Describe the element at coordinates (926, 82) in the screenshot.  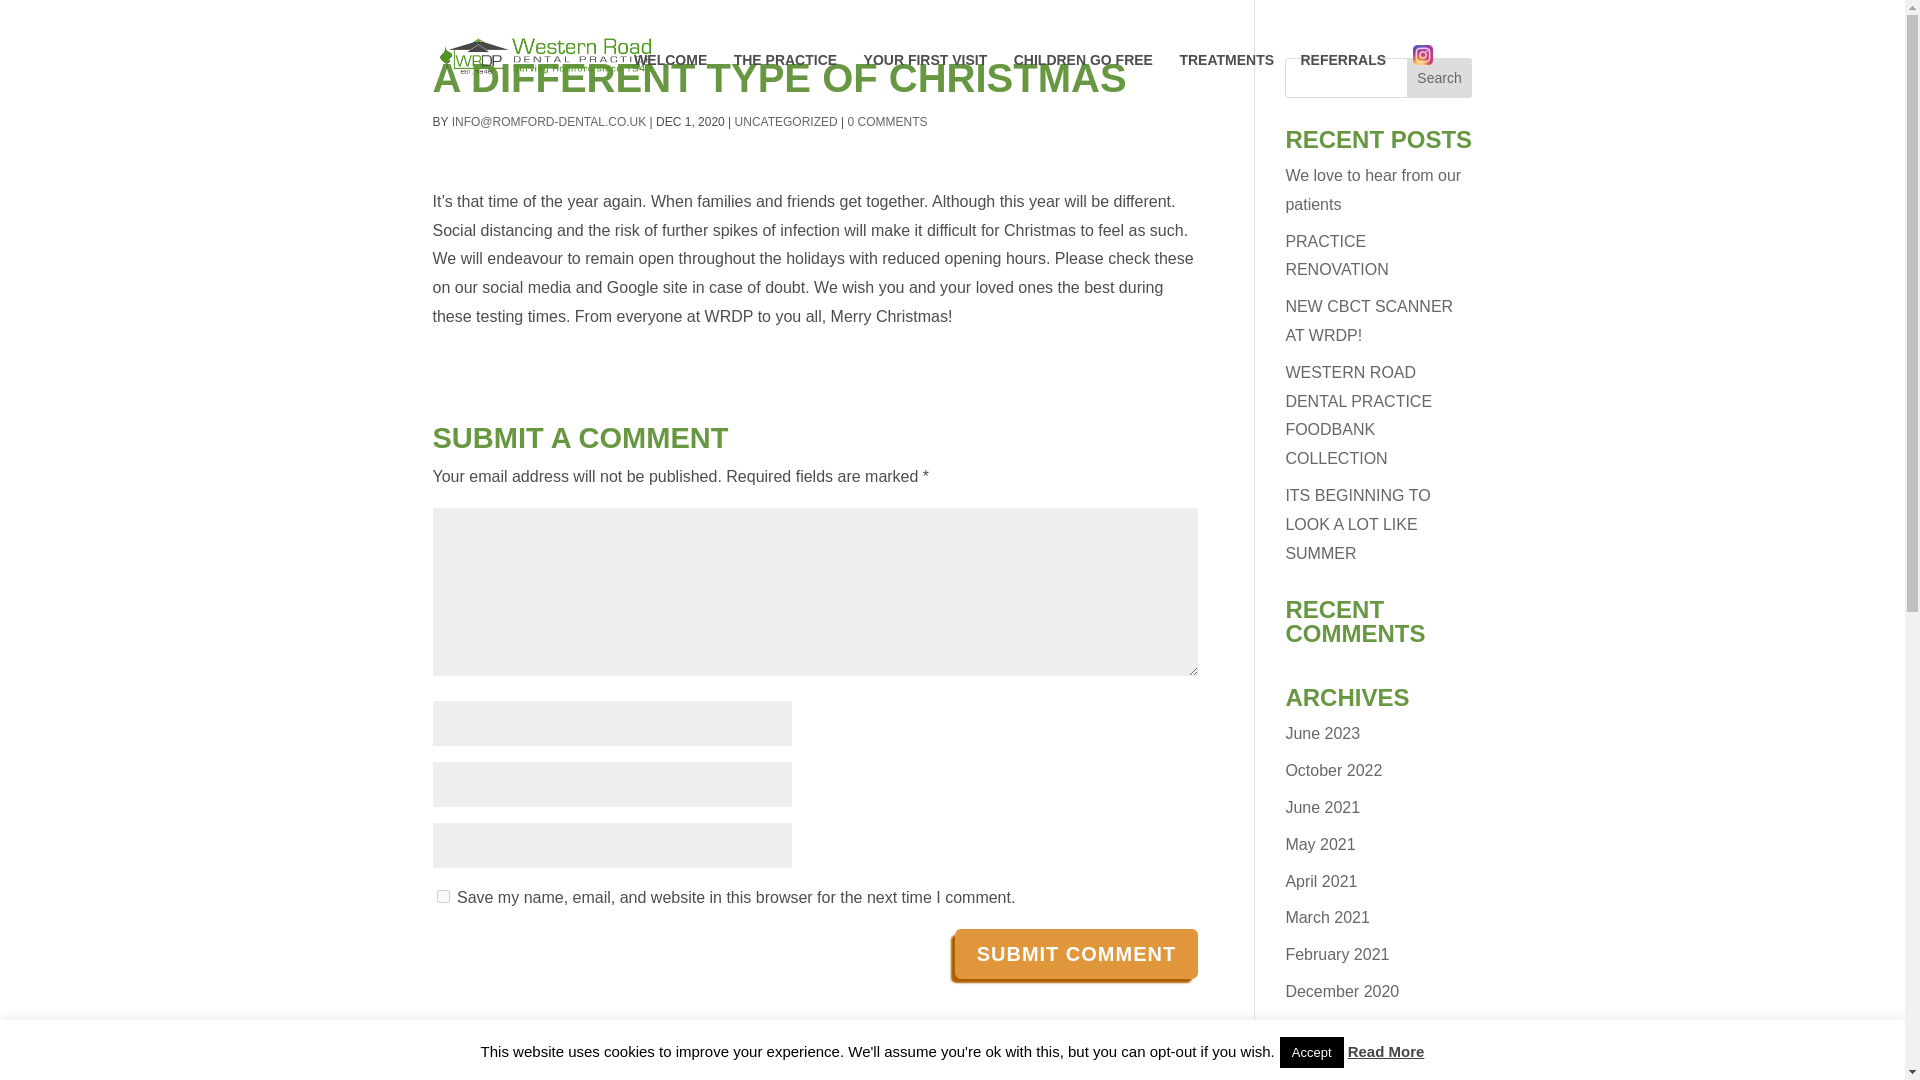
I see `YOUR FIRST VISIT` at that location.